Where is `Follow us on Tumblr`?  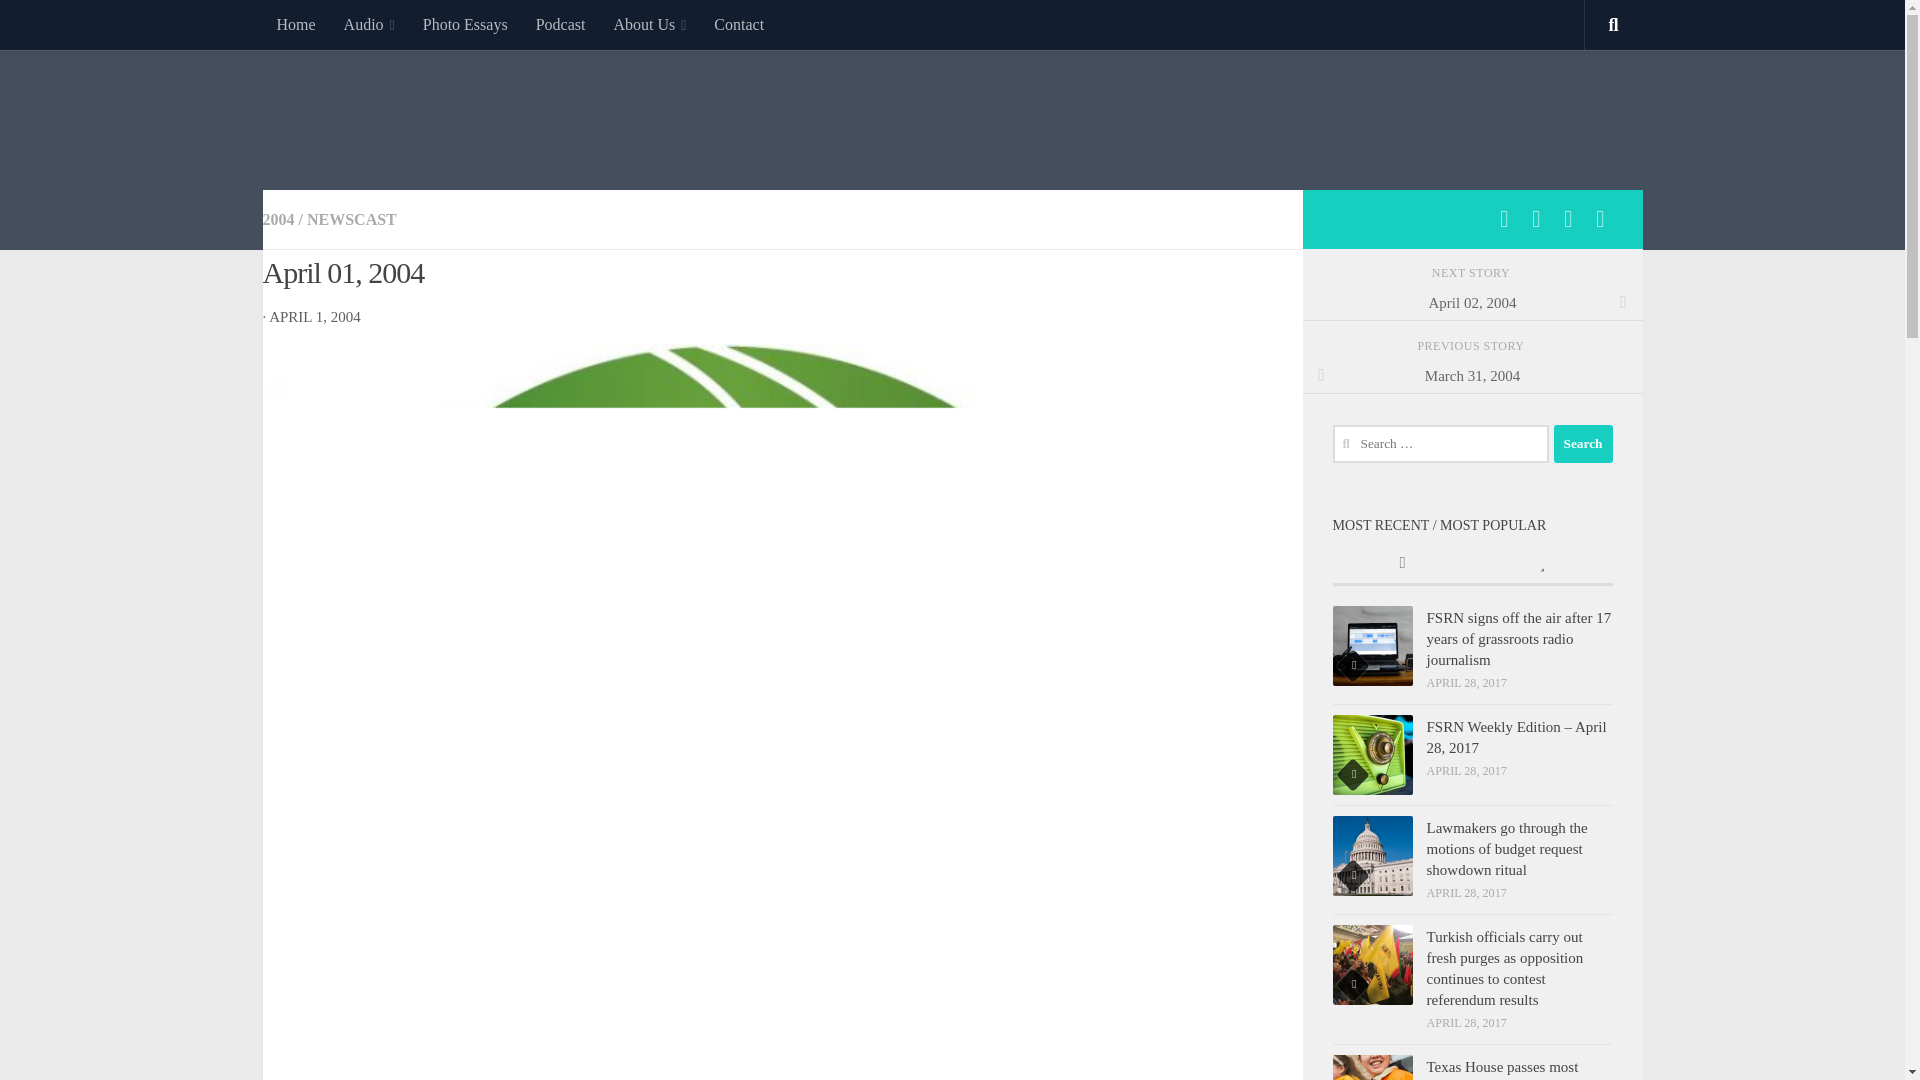 Follow us on Tumblr is located at coordinates (1600, 219).